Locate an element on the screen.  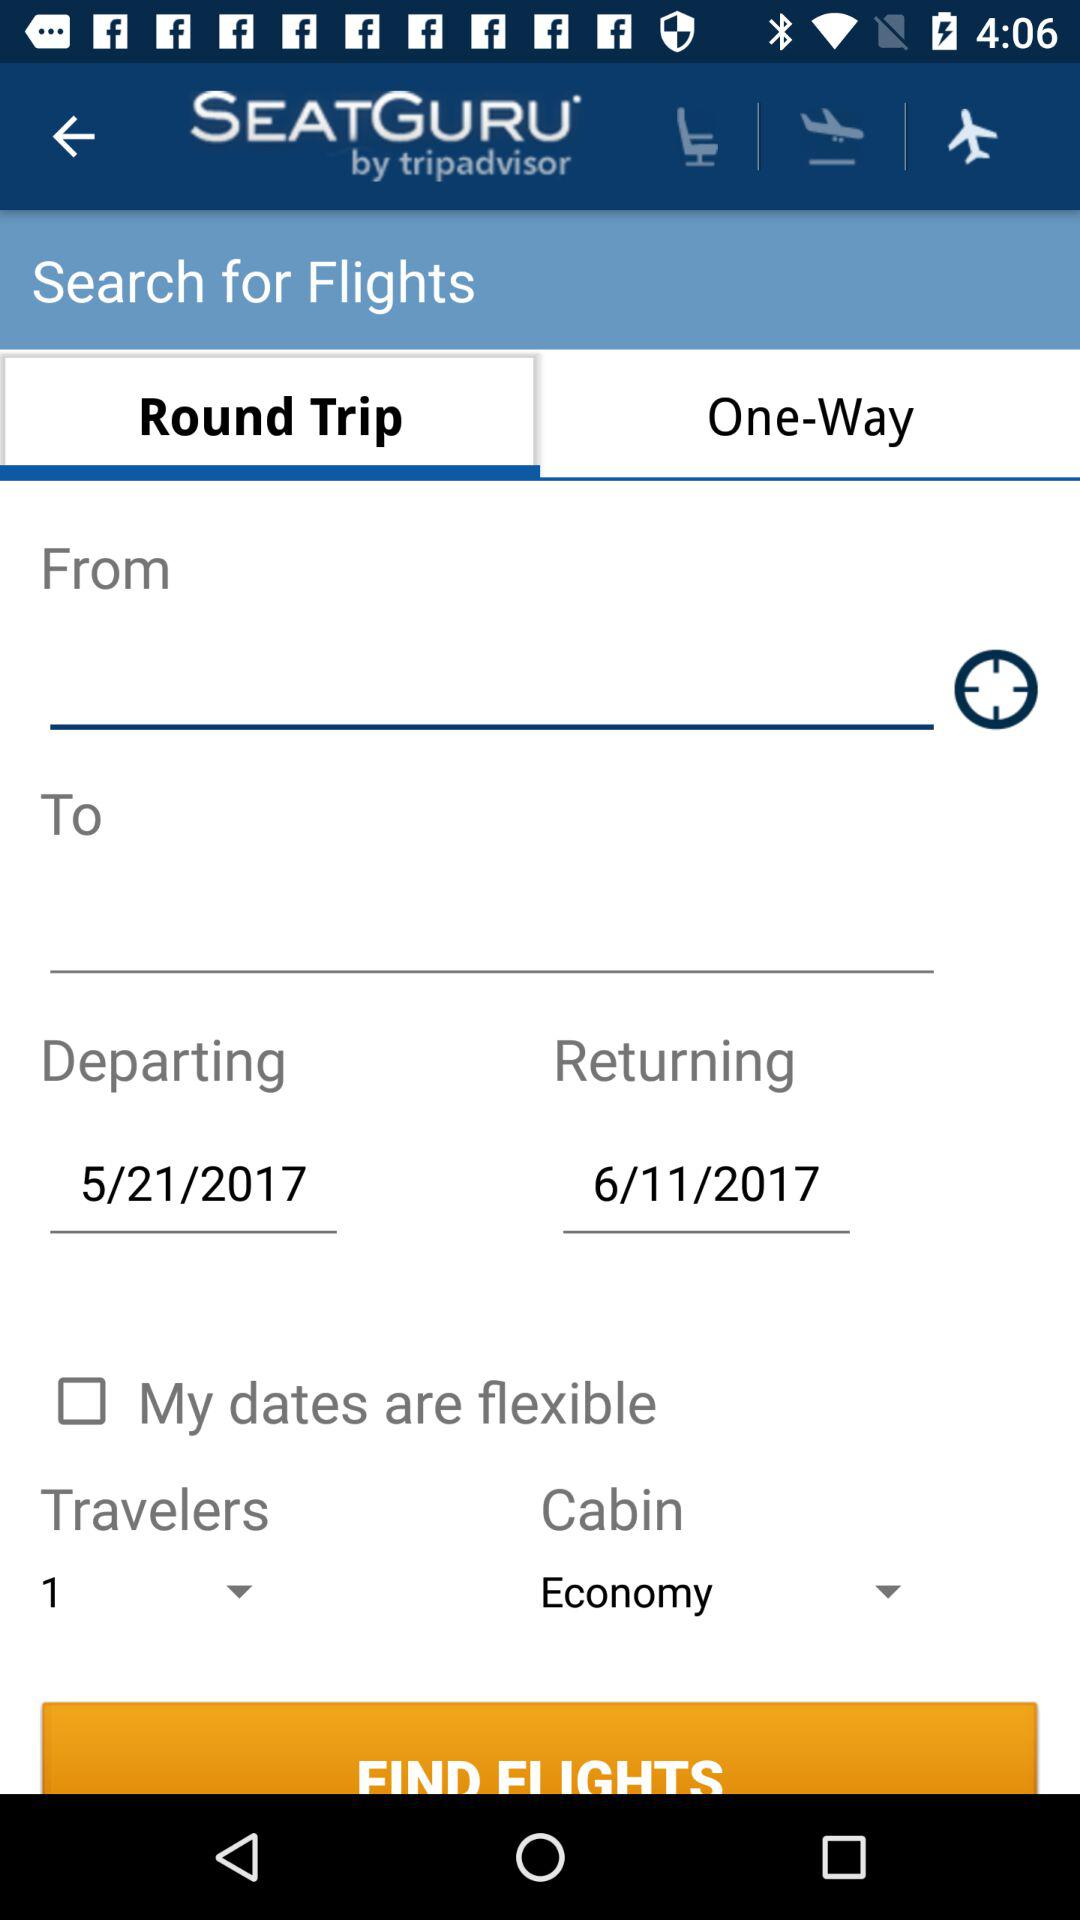
opens up seating options is located at coordinates (697, 136).